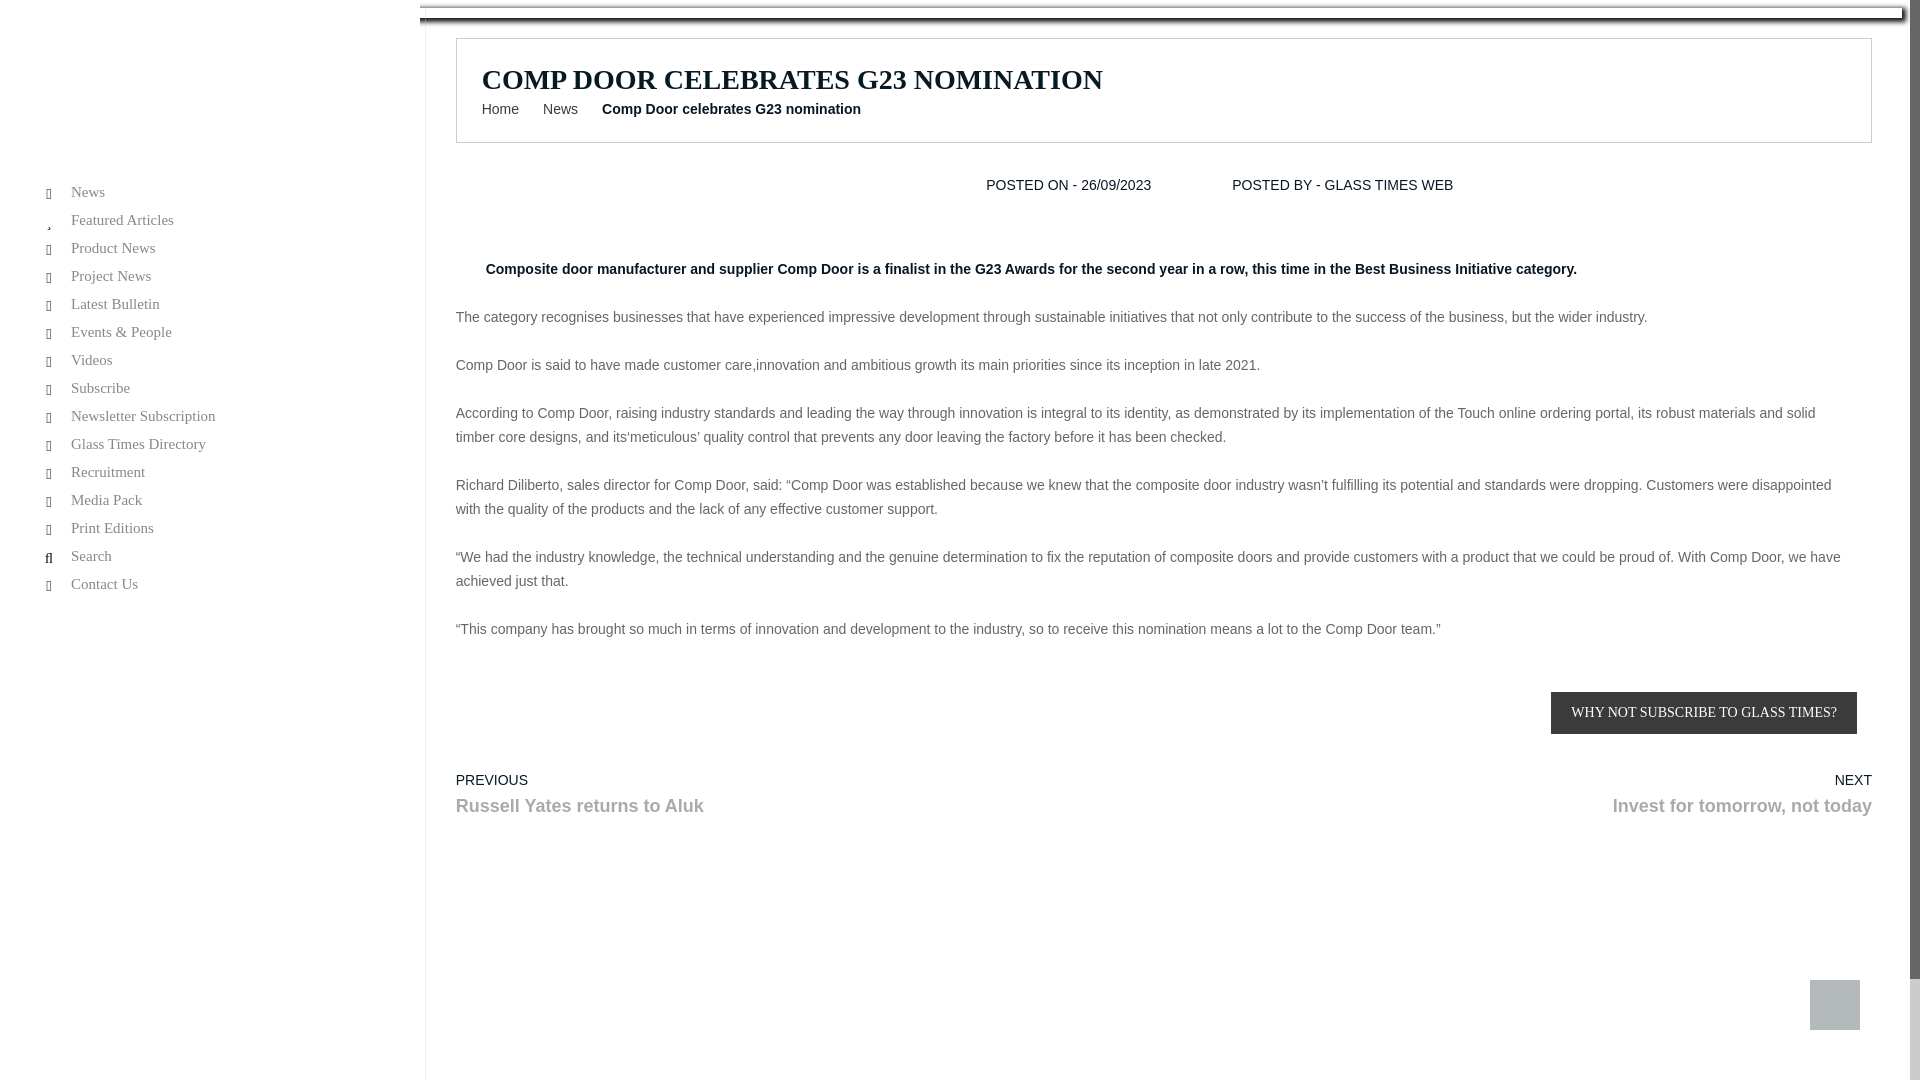 The width and height of the screenshot is (1920, 1080). What do you see at coordinates (210, 416) in the screenshot?
I see `Newsletter Subscription` at bounding box center [210, 416].